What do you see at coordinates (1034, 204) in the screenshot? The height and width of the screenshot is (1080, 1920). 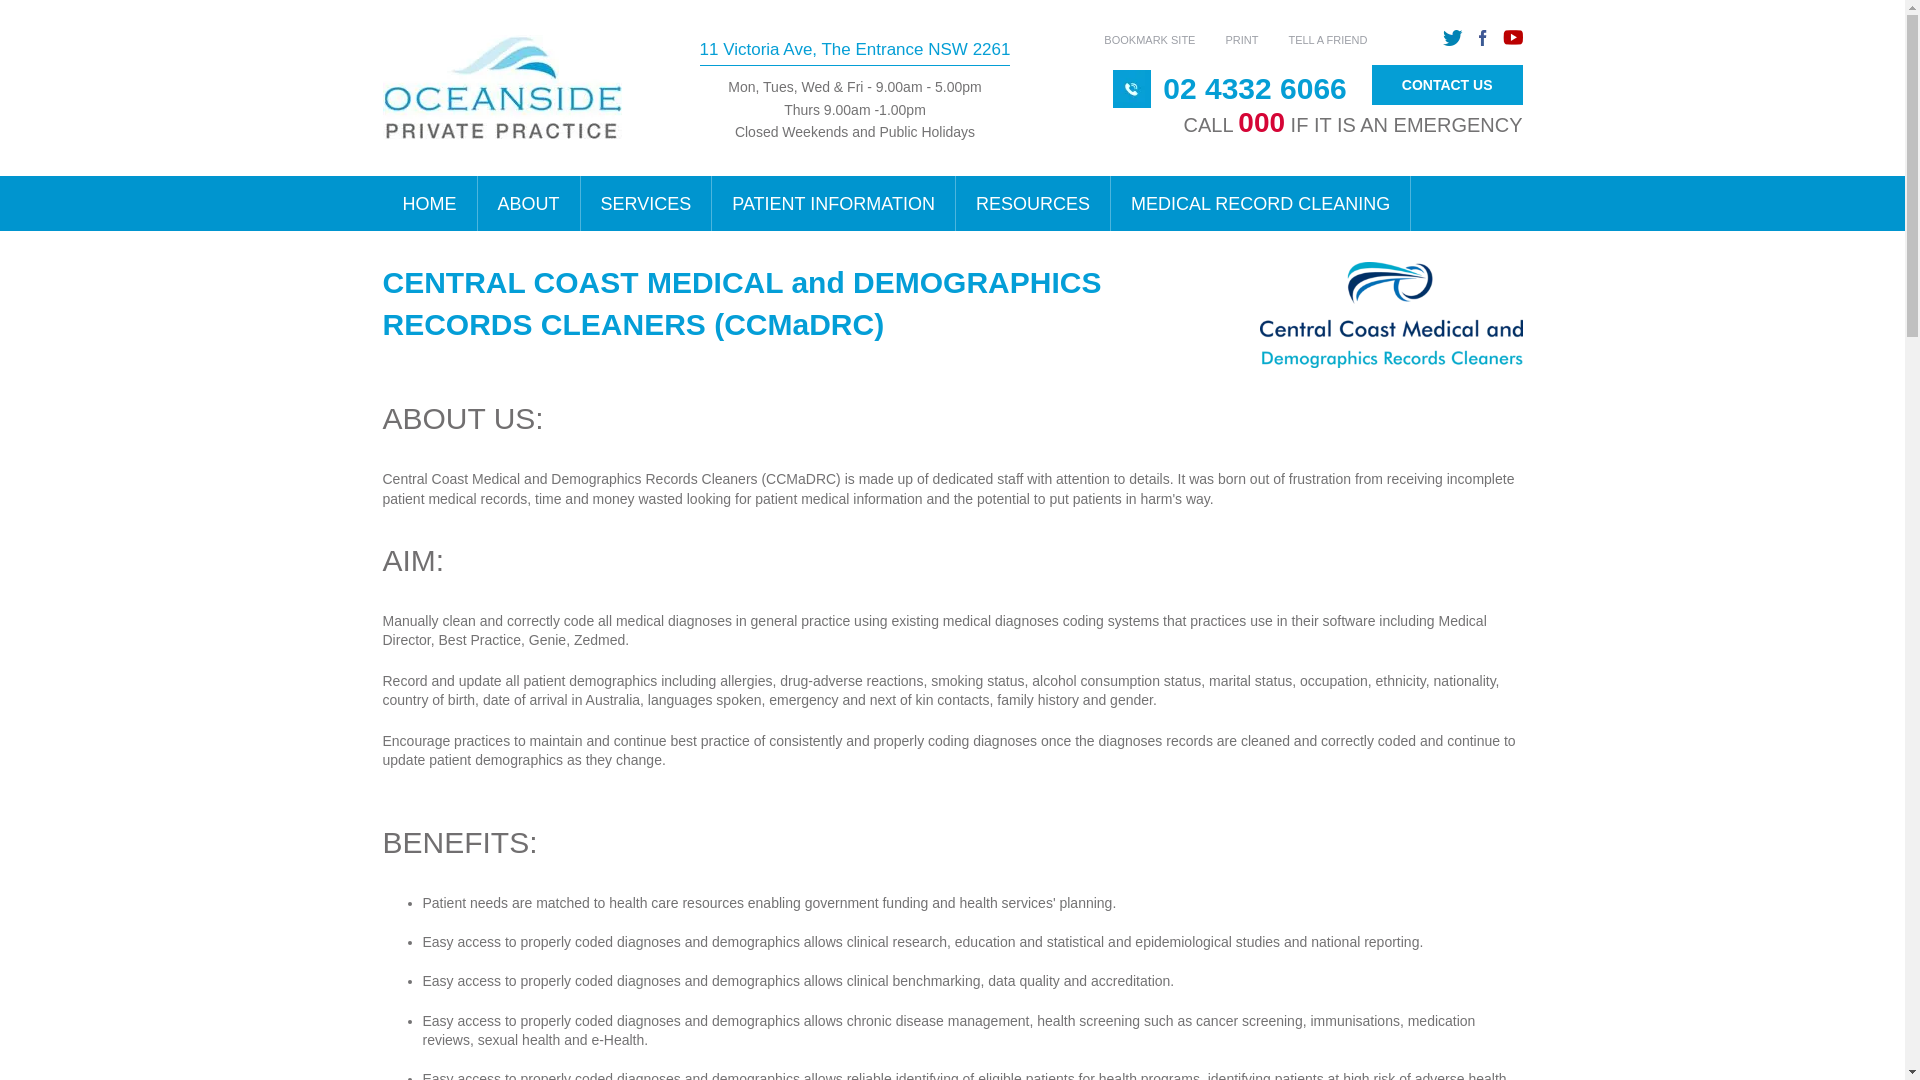 I see `RESOURCES` at bounding box center [1034, 204].